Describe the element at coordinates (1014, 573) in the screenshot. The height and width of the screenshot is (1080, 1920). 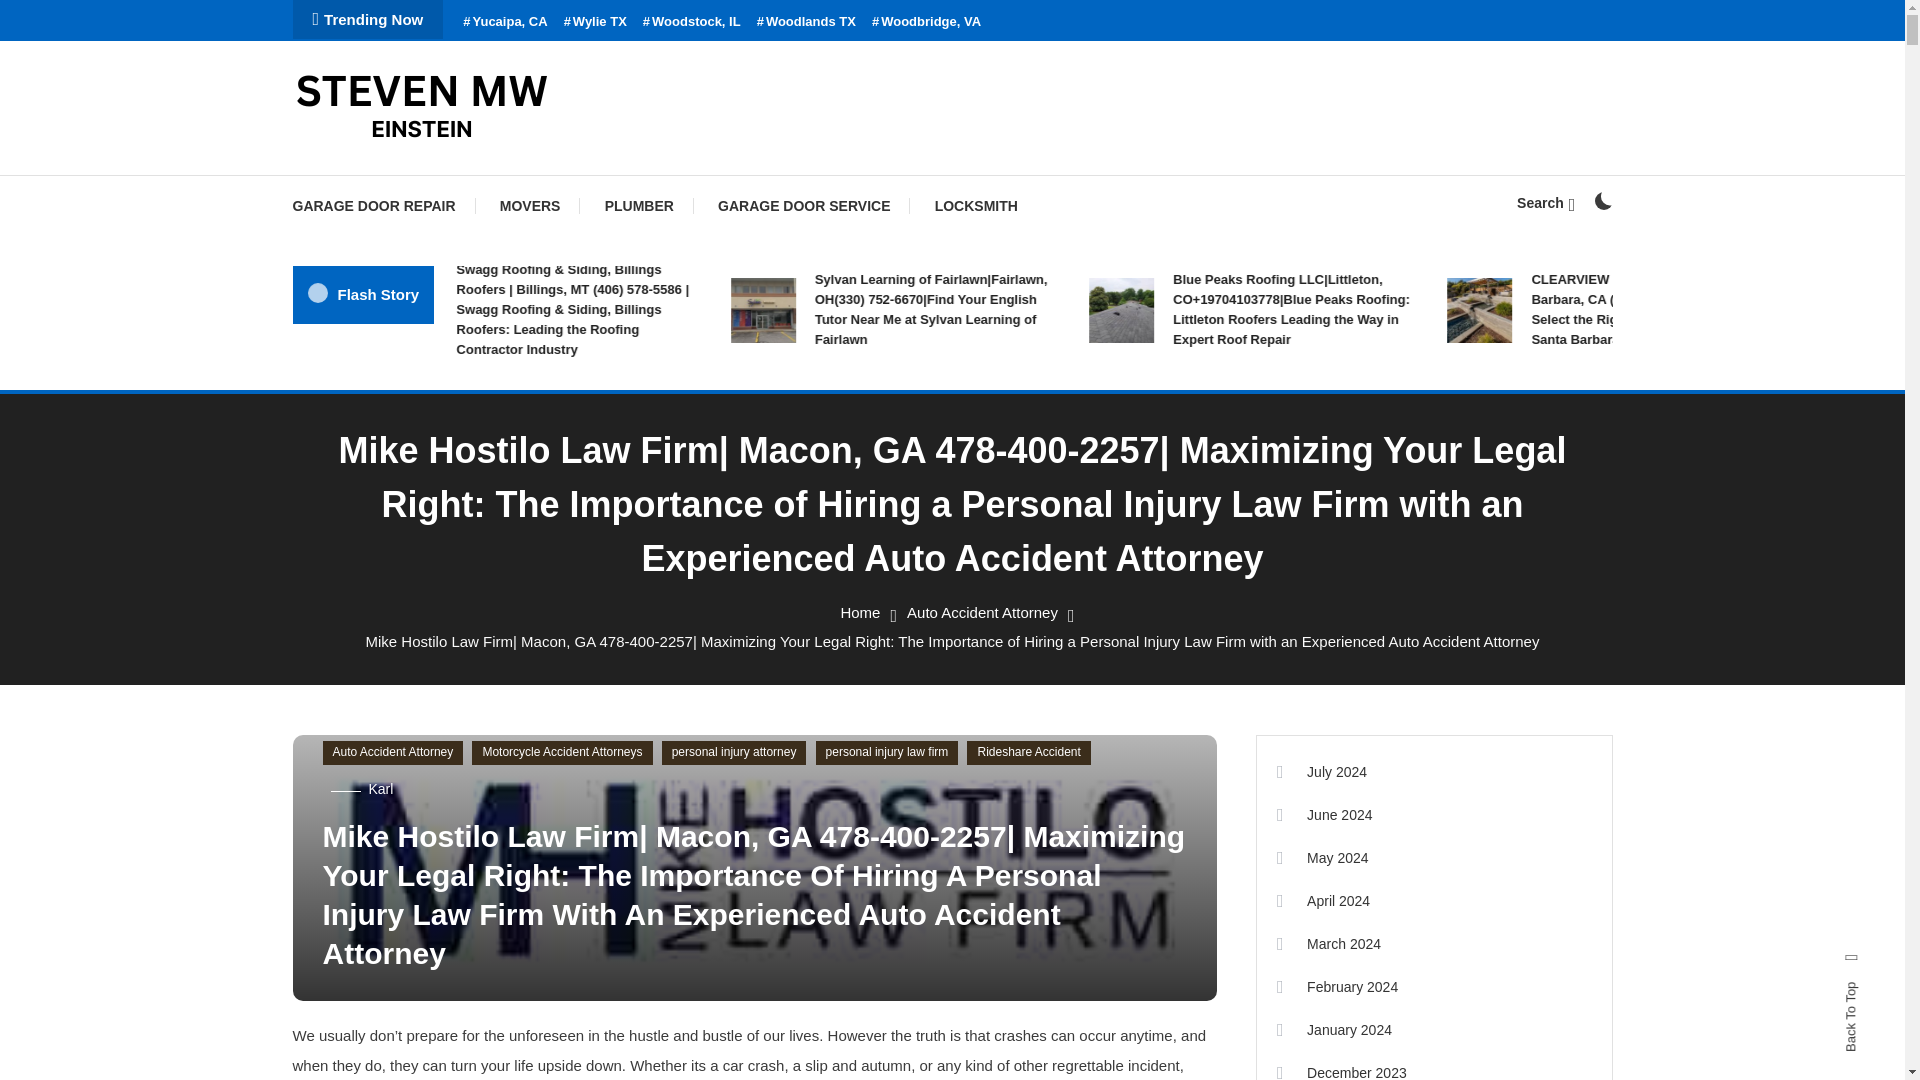
I see `Search` at that location.